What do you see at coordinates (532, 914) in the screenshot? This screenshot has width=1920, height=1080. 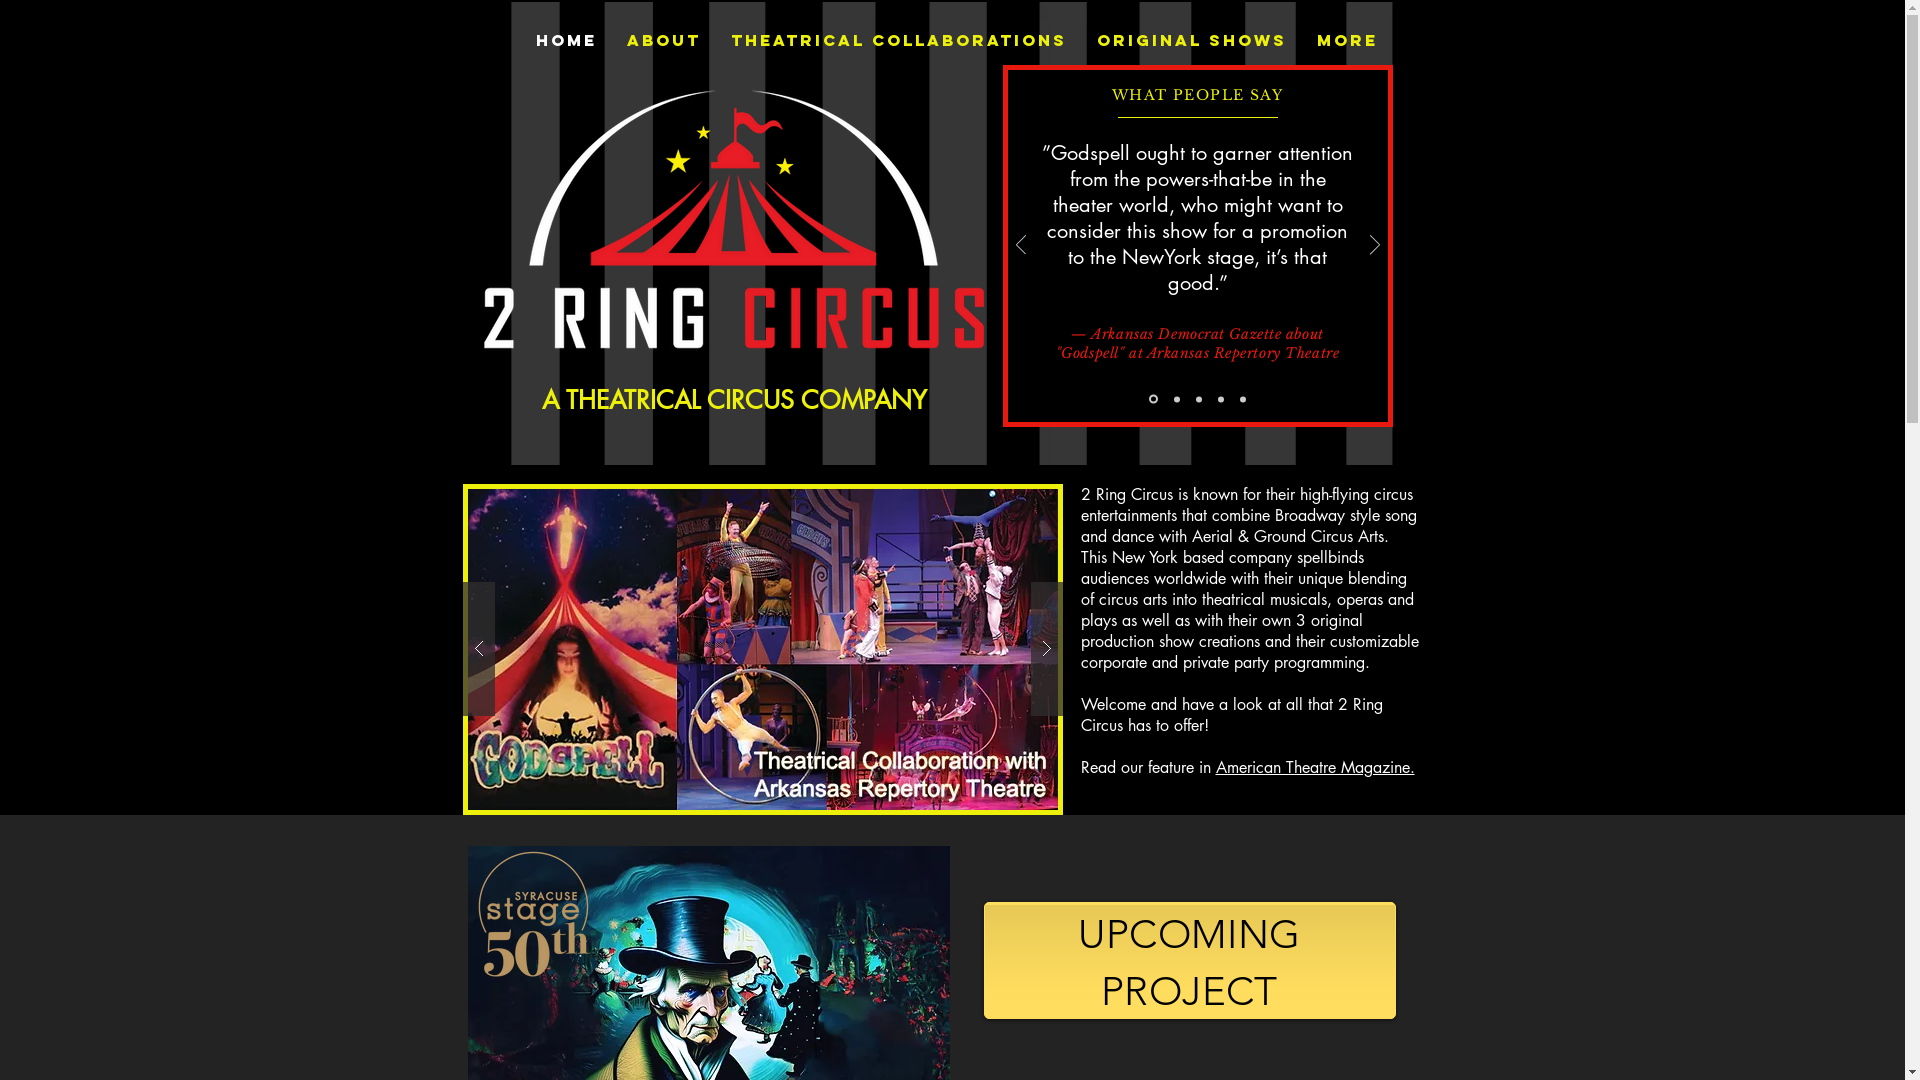 I see `73f3e0_65c2260ec3fc4ea69fbc2a9cc9356dc0~mv2.png` at bounding box center [532, 914].